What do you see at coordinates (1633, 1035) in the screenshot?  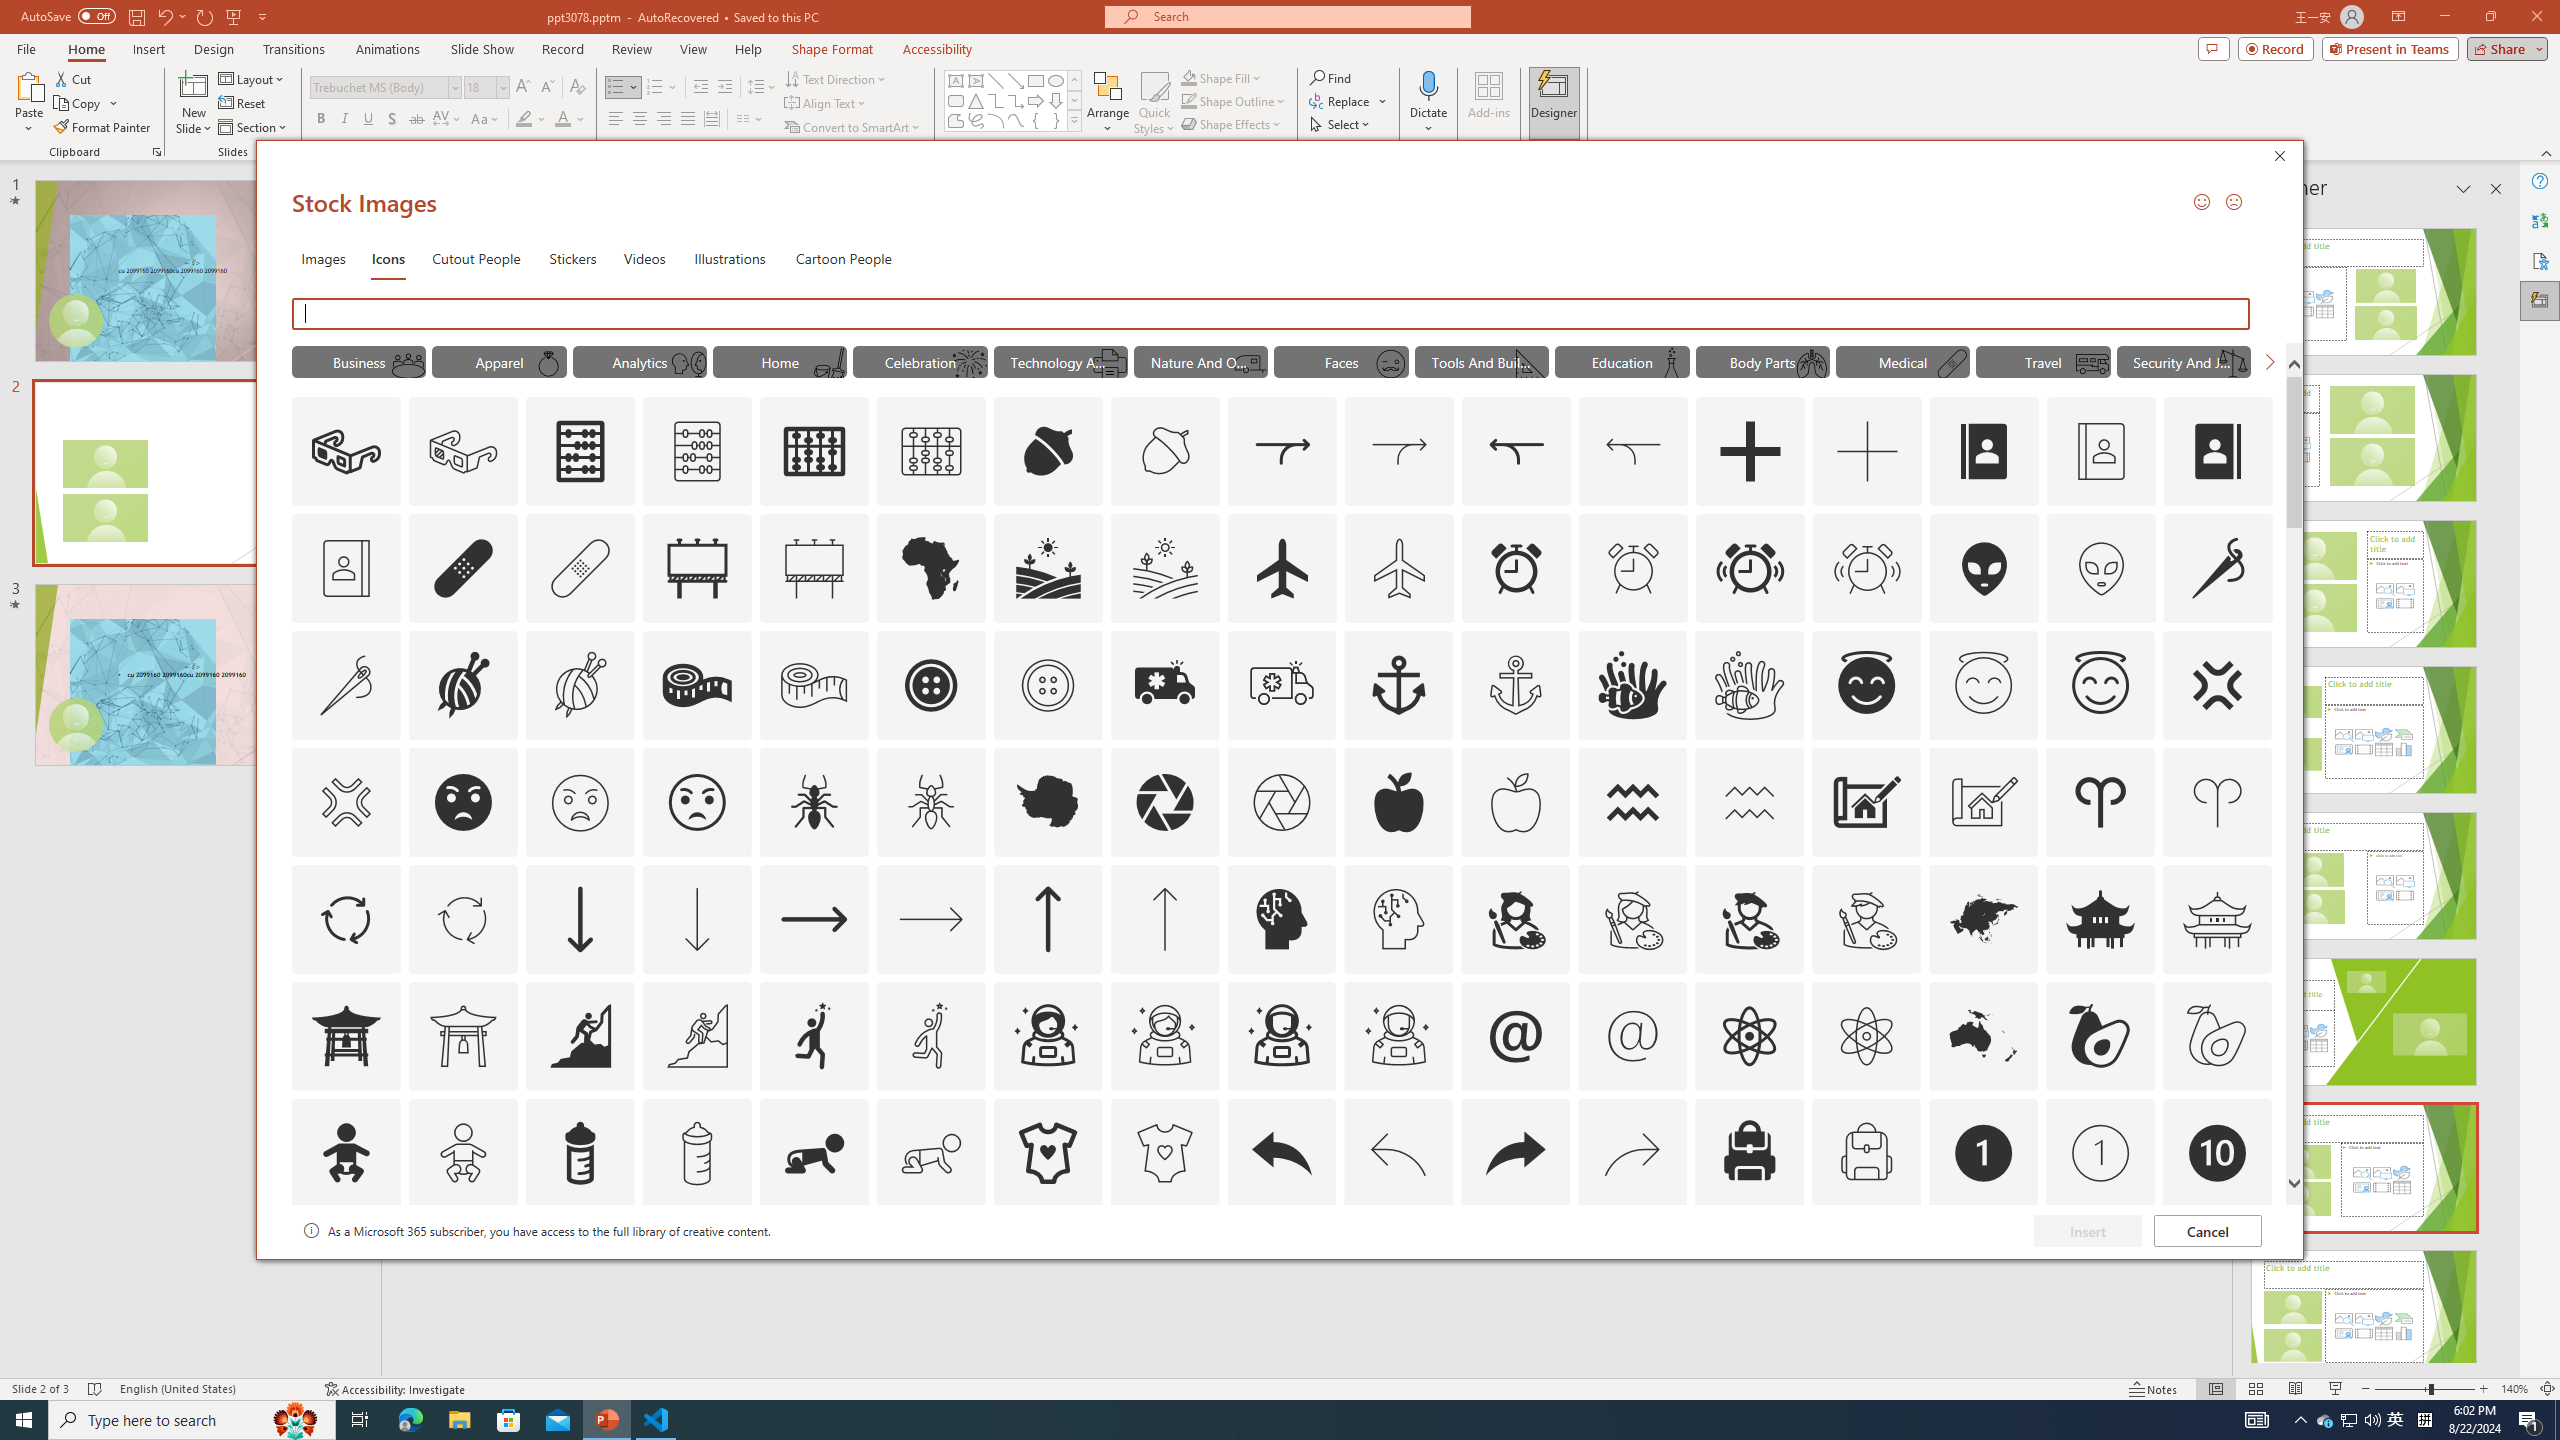 I see `AutomationID: Icons_At_M` at bounding box center [1633, 1035].